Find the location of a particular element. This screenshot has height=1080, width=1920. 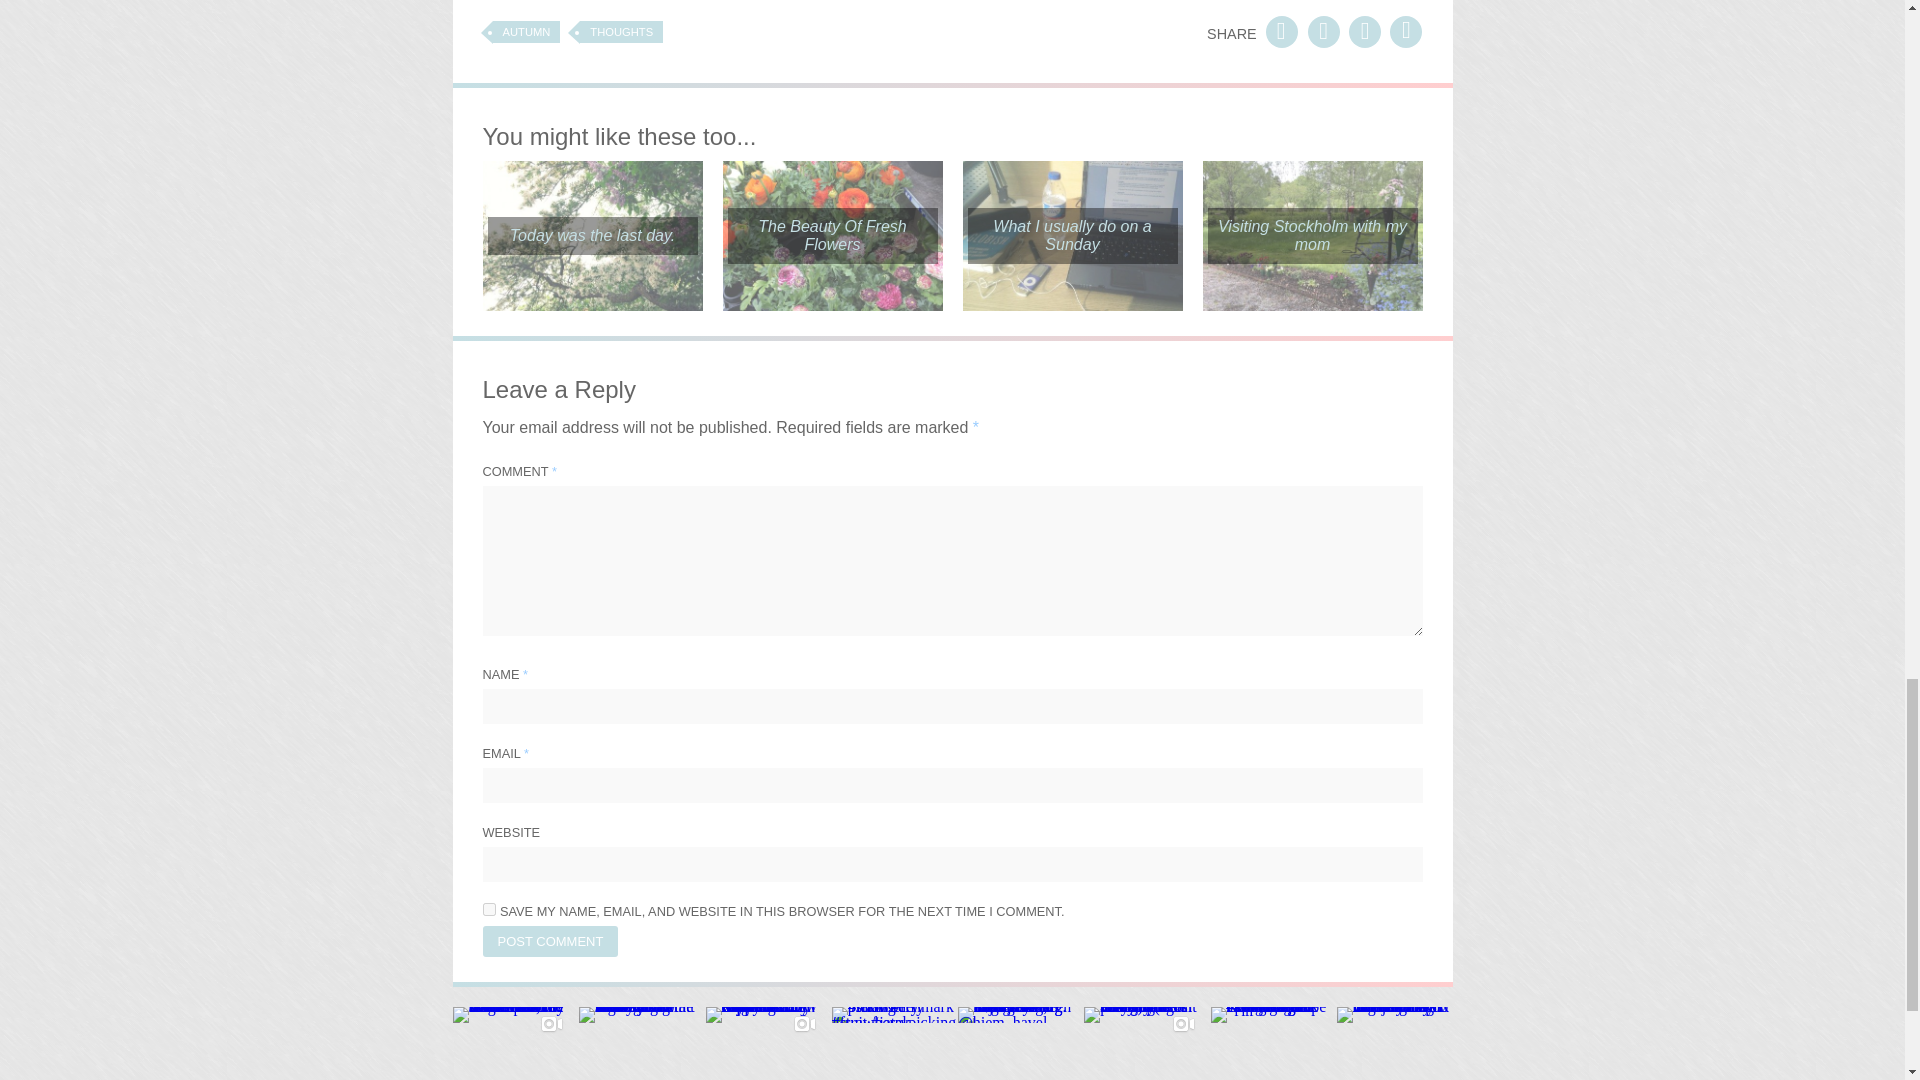

The Beauty Of Fresh Flowers is located at coordinates (832, 236).